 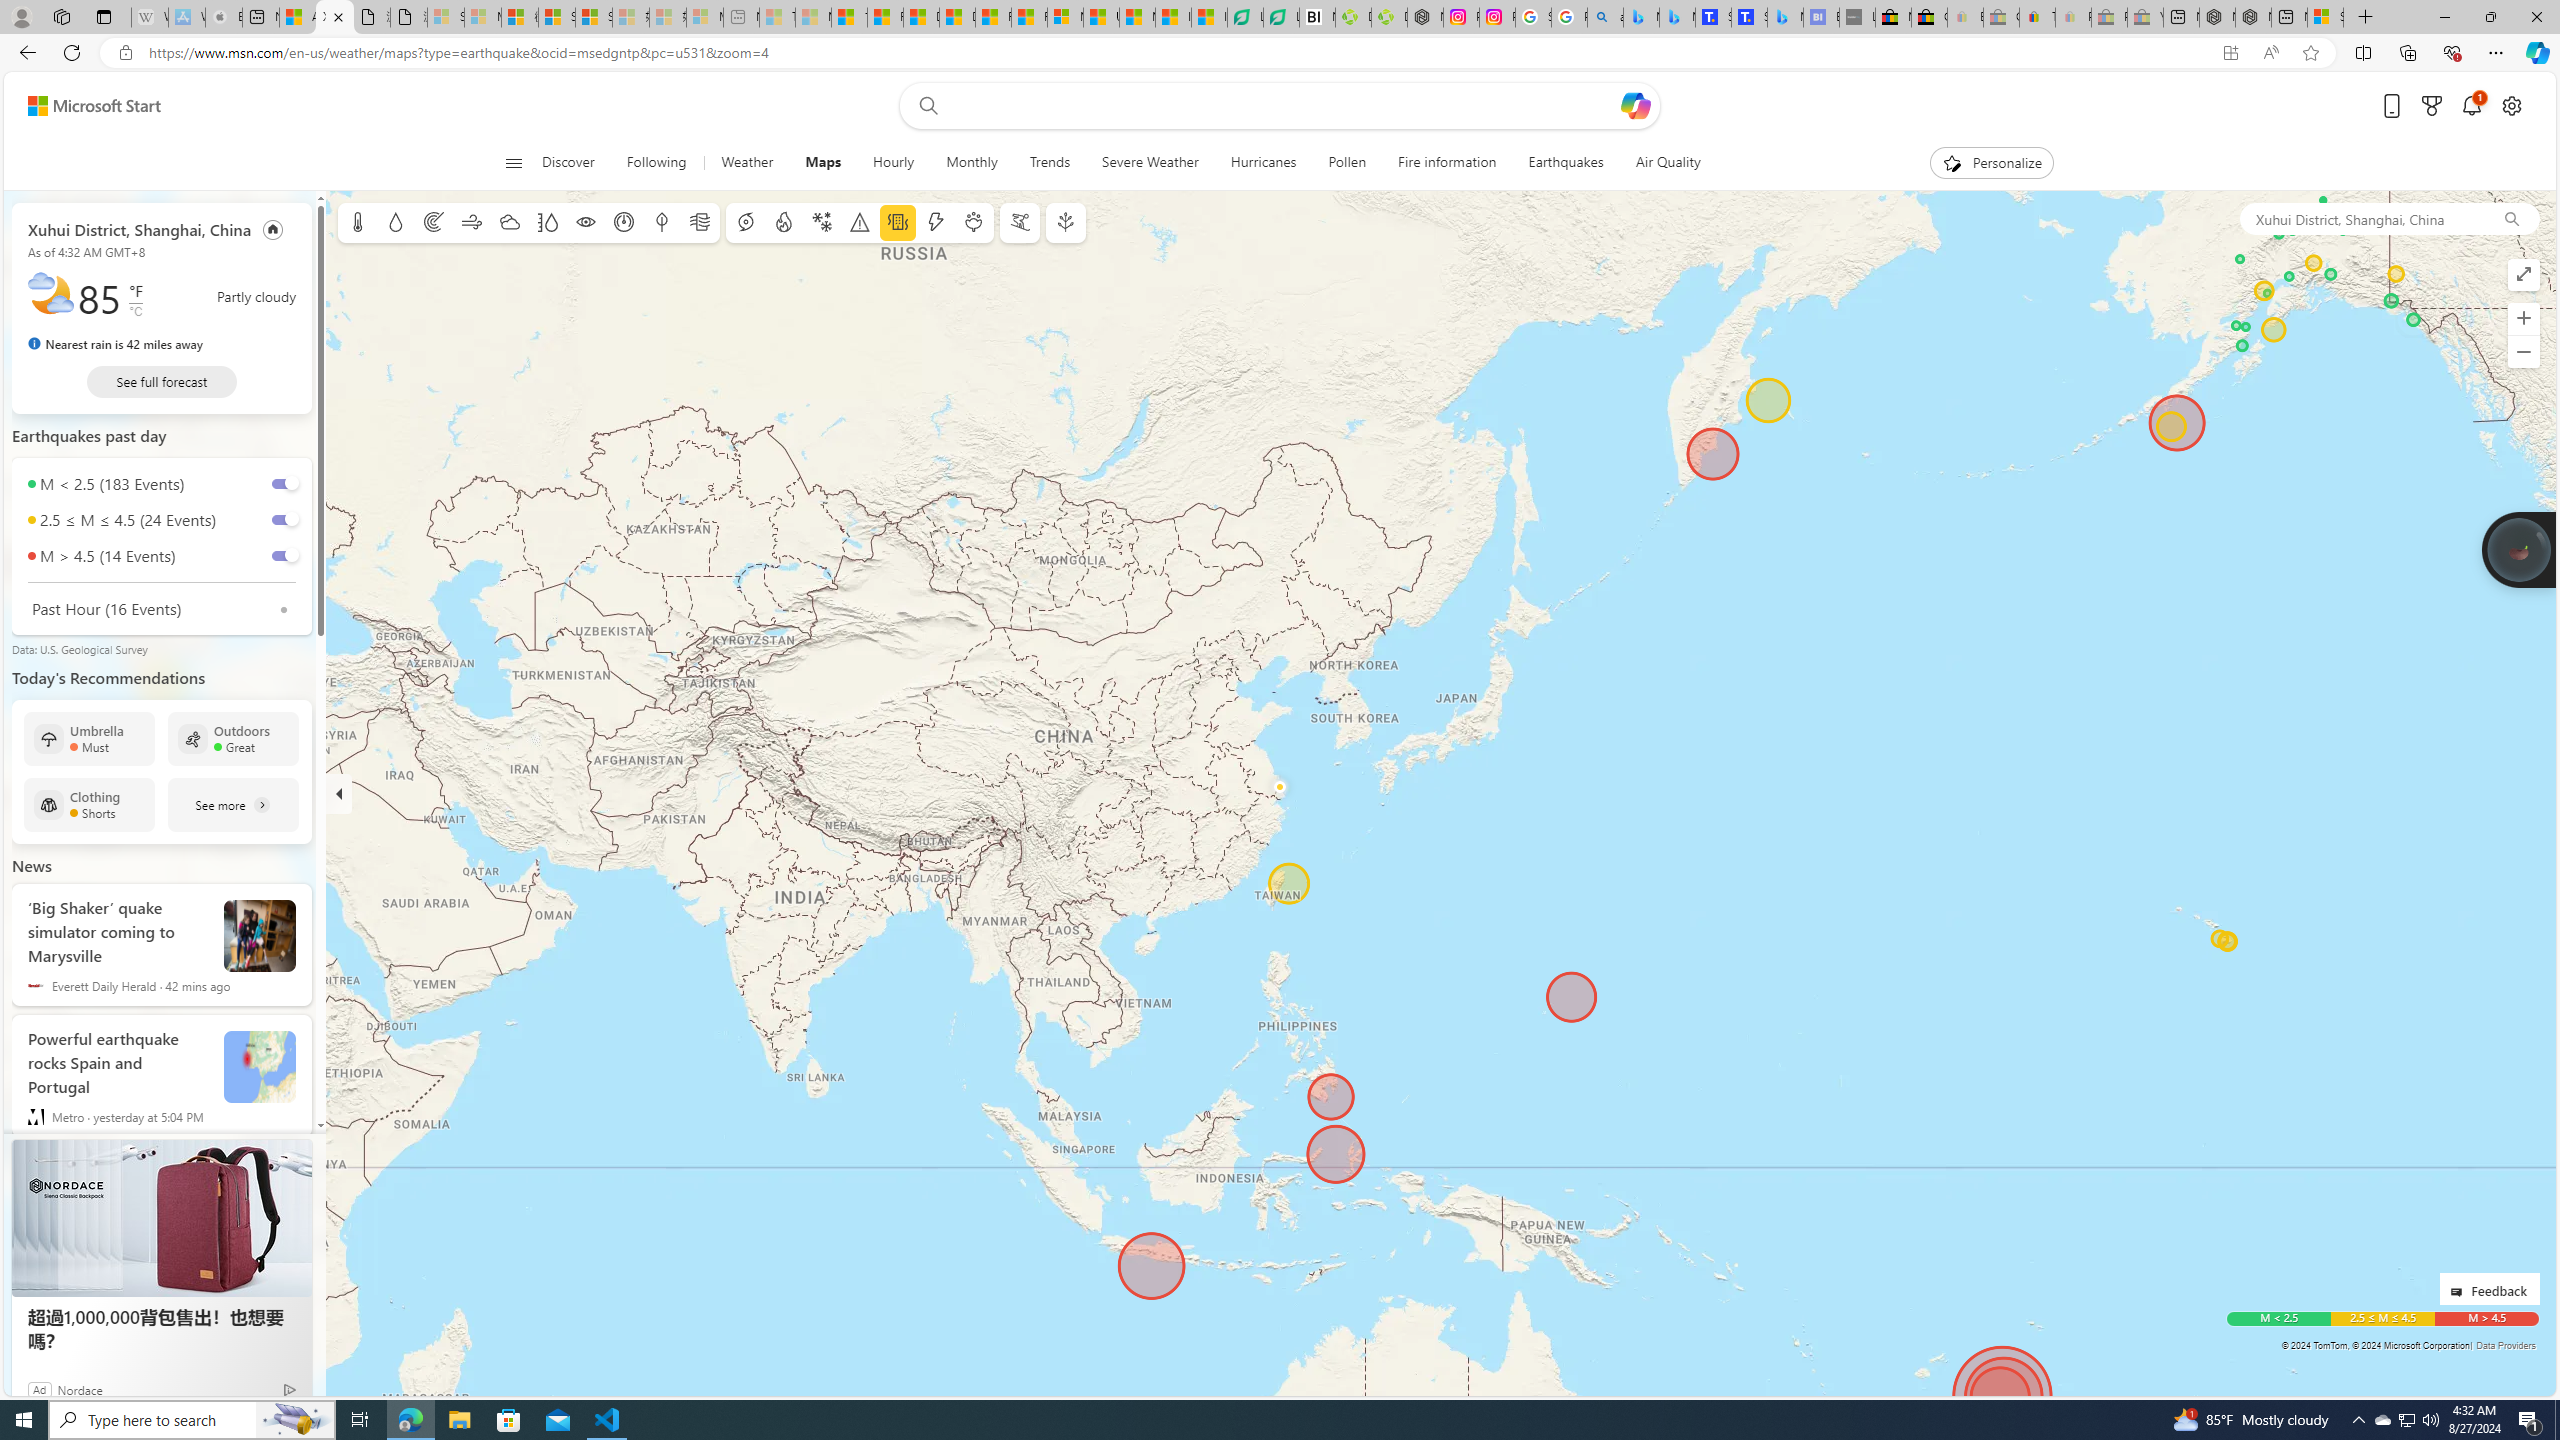 What do you see at coordinates (2432, 106) in the screenshot?
I see `Microsoft rewards` at bounding box center [2432, 106].